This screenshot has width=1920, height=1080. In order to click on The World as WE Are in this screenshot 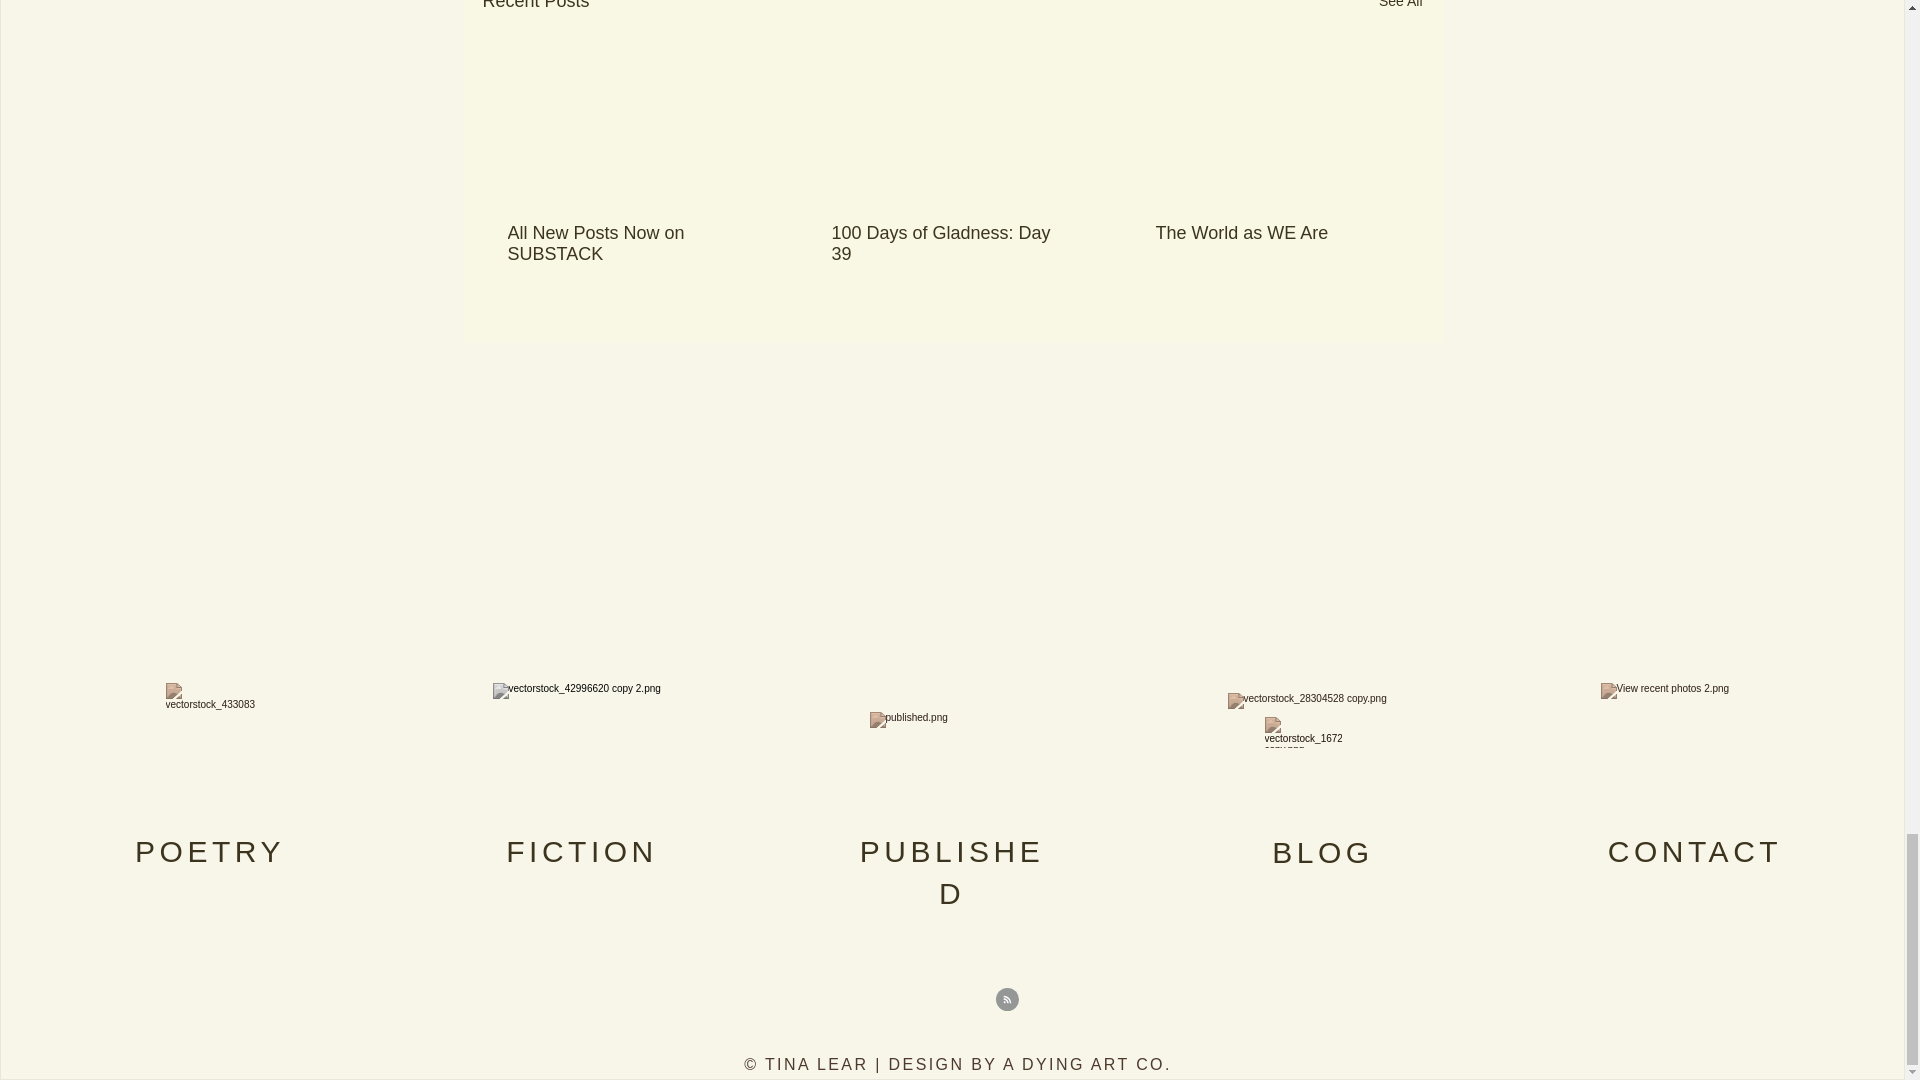, I will do `click(1275, 233)`.